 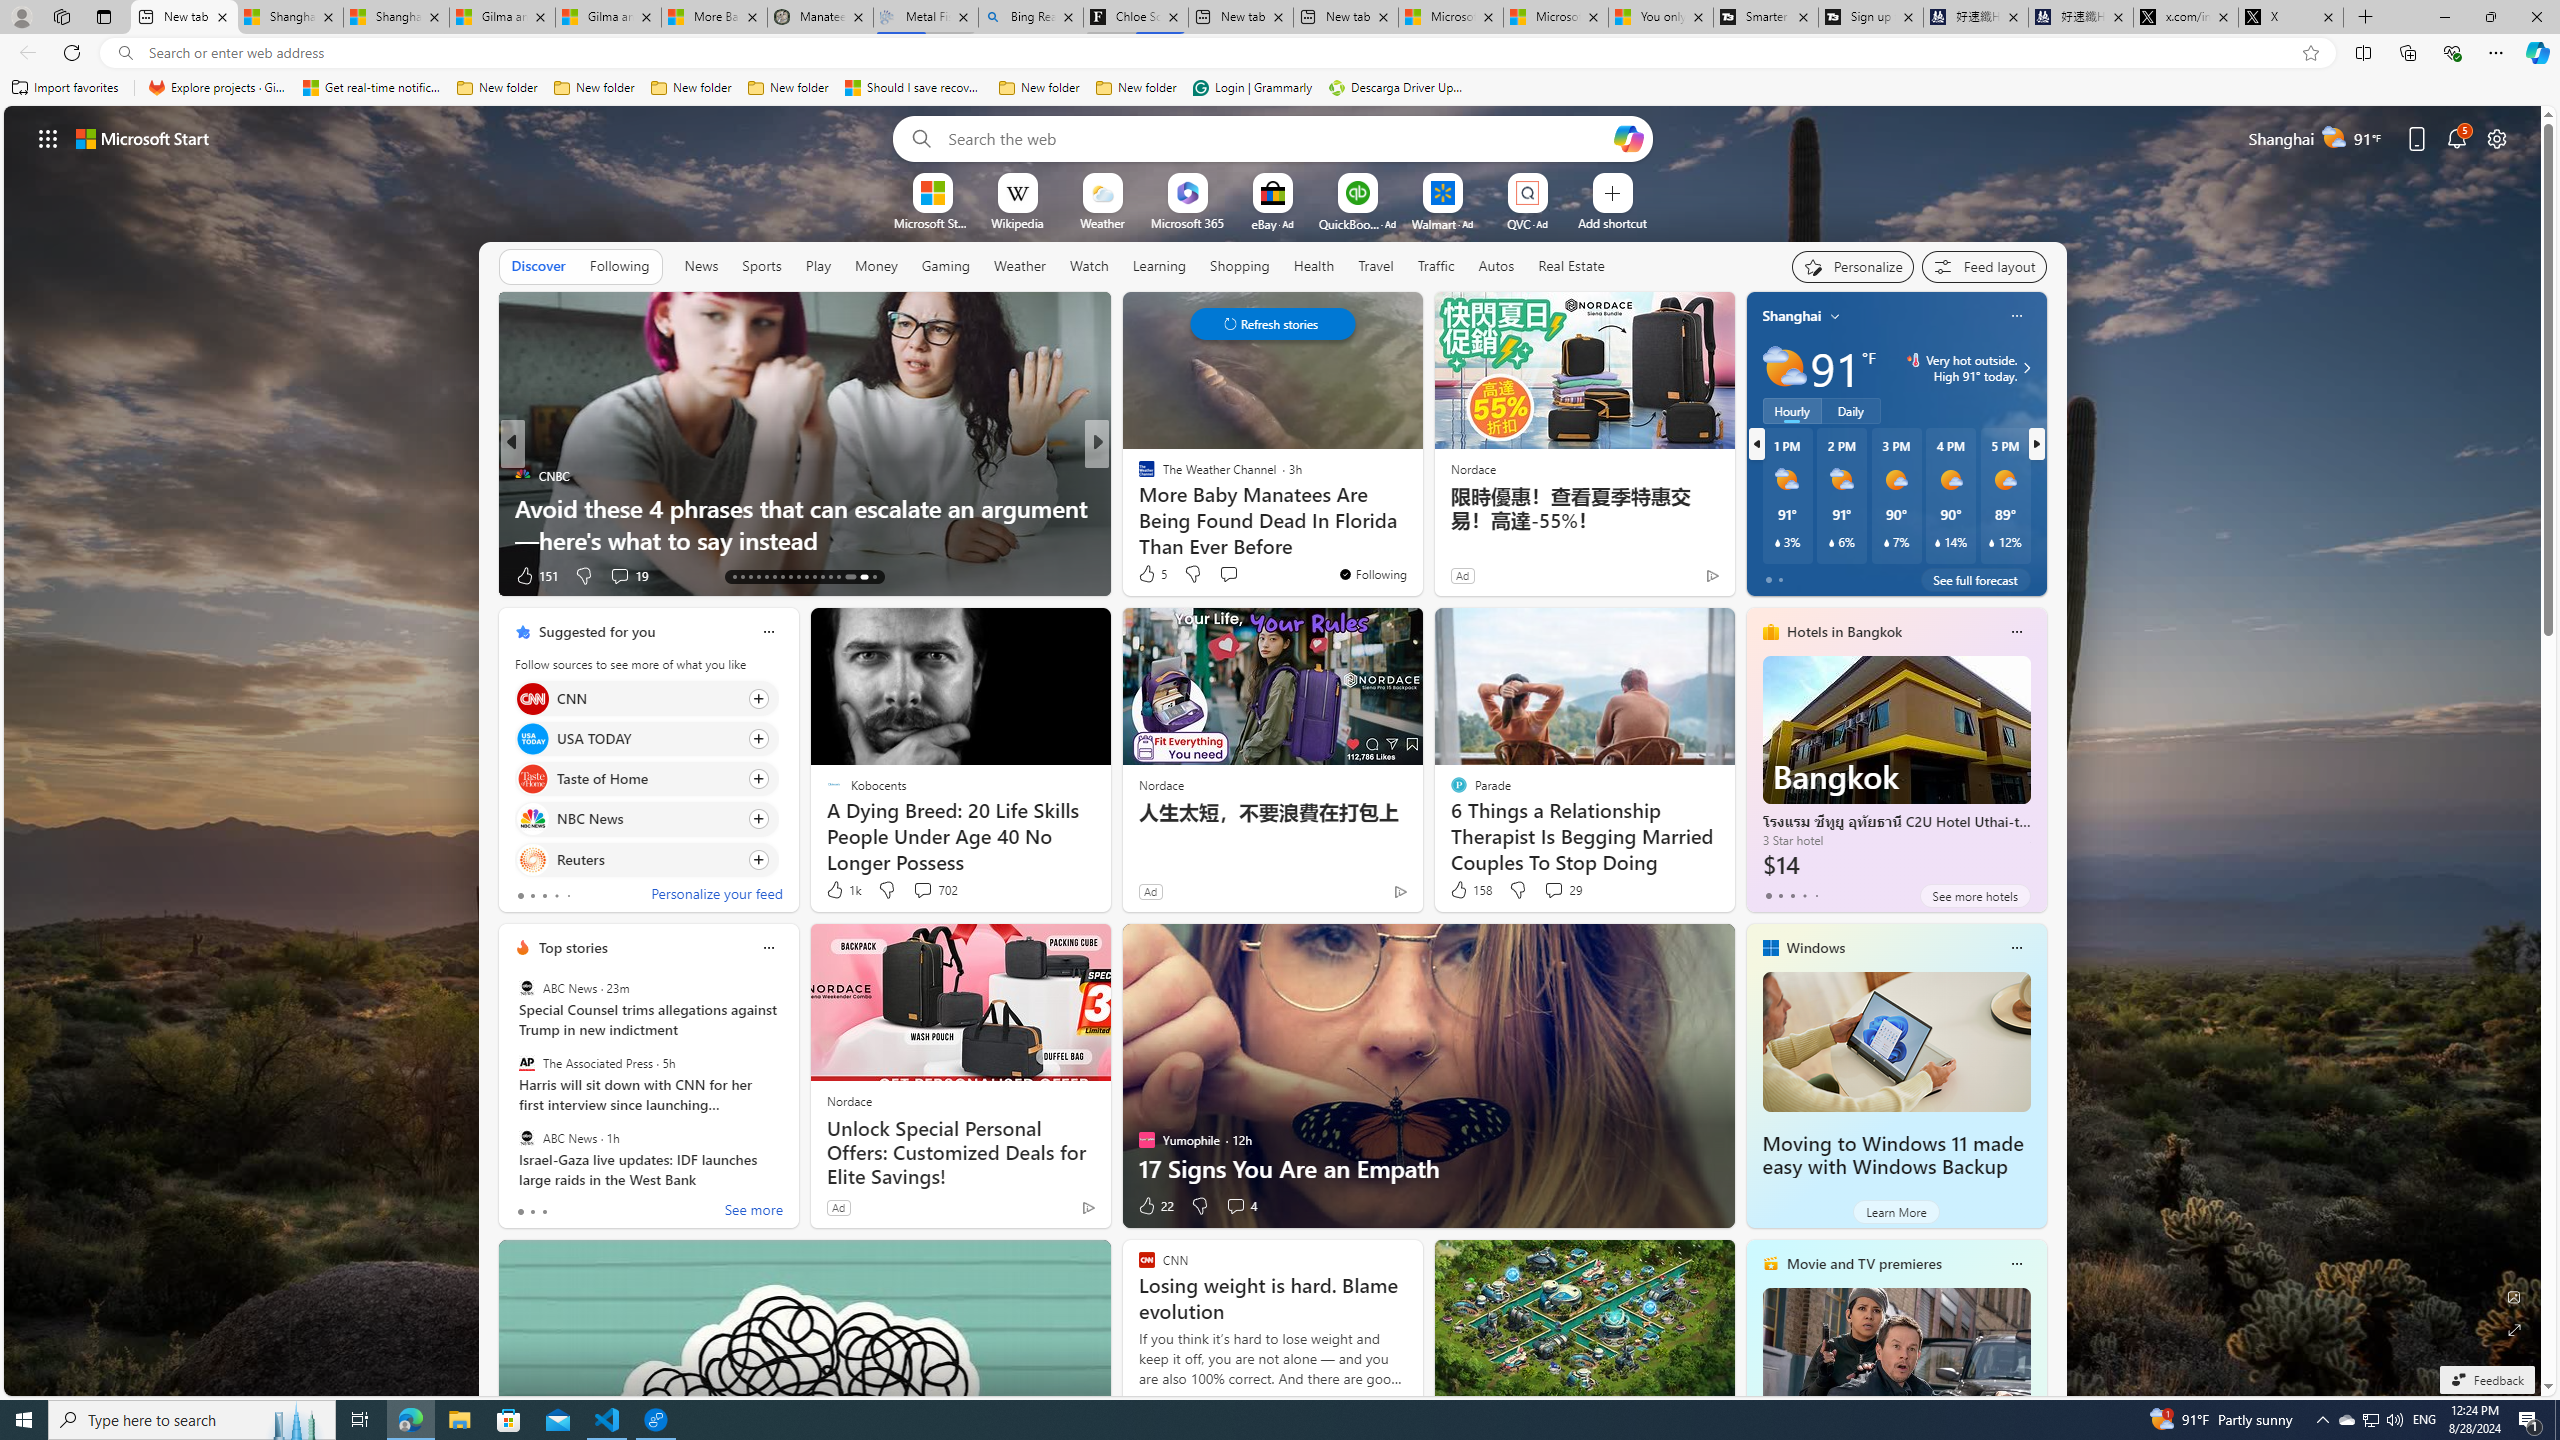 What do you see at coordinates (1571, 266) in the screenshot?
I see `Real Estate` at bounding box center [1571, 266].